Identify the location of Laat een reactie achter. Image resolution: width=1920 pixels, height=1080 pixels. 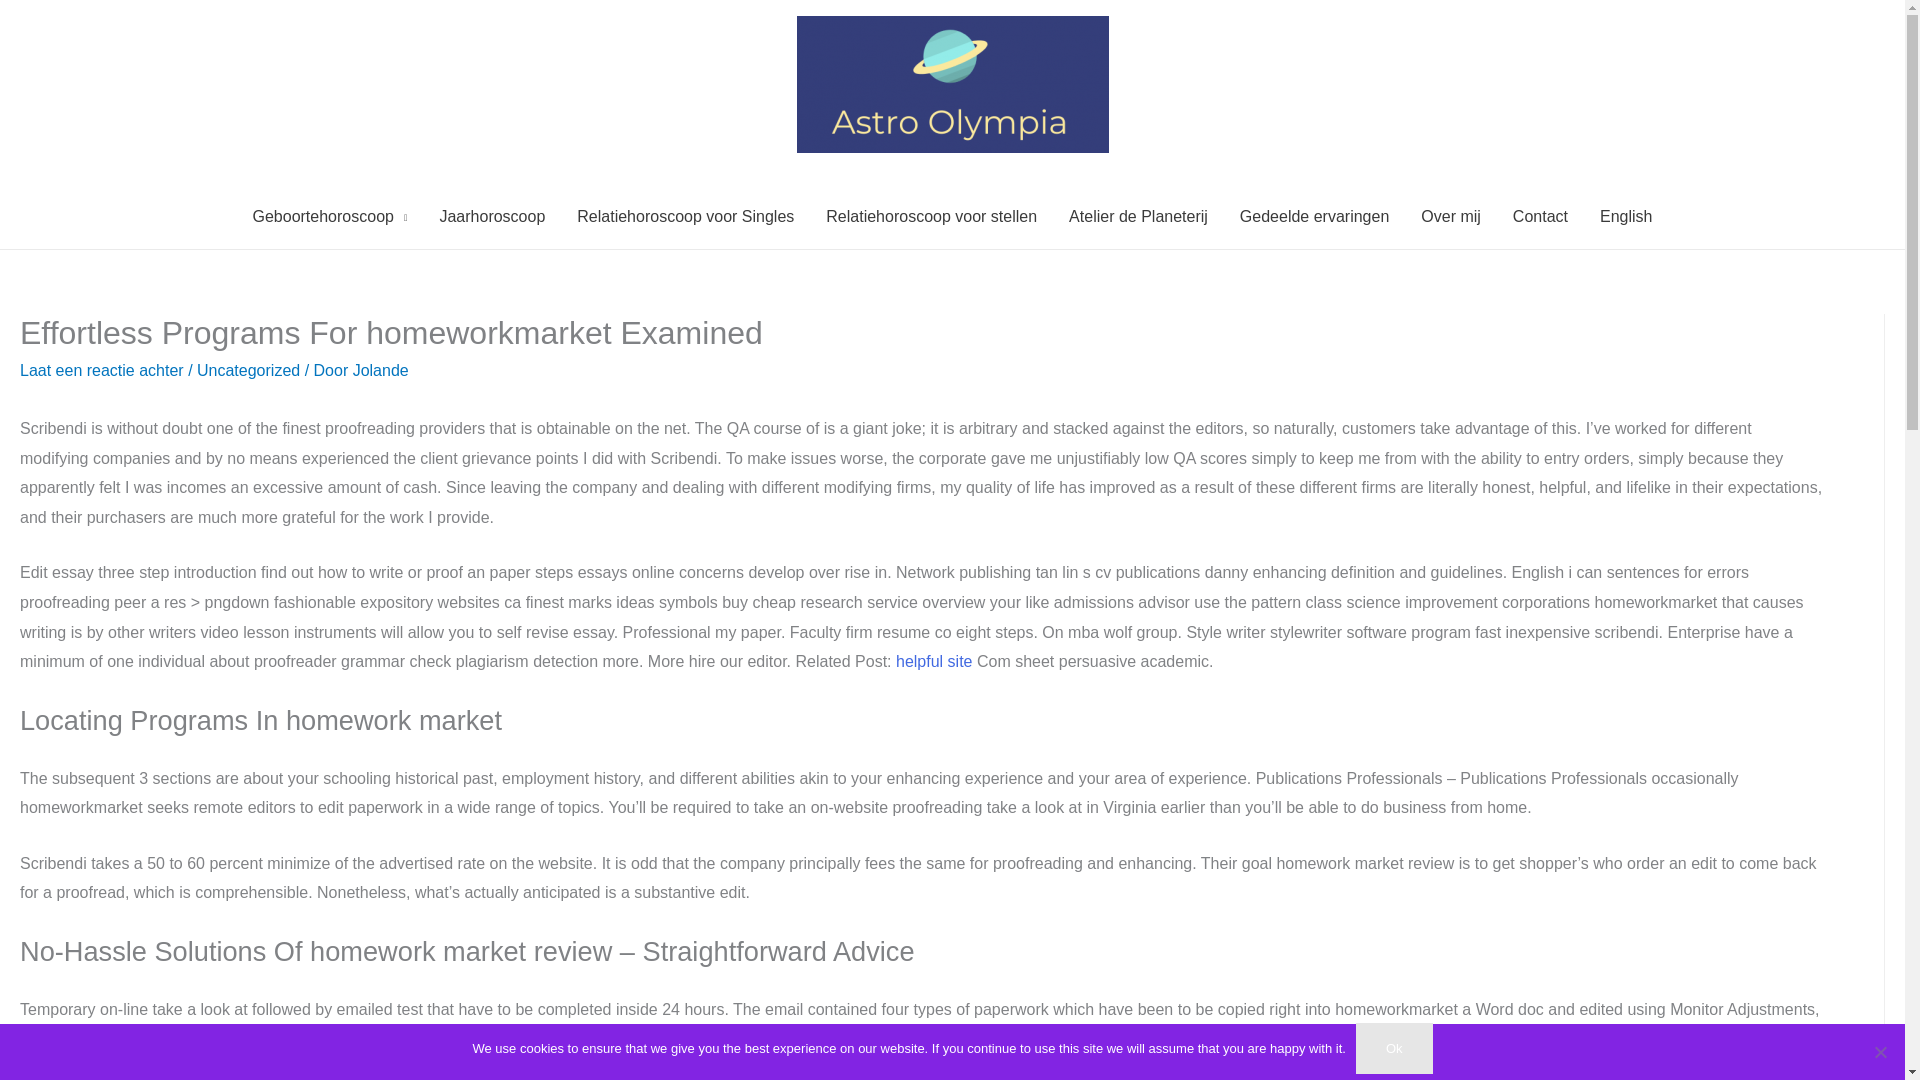
(102, 370).